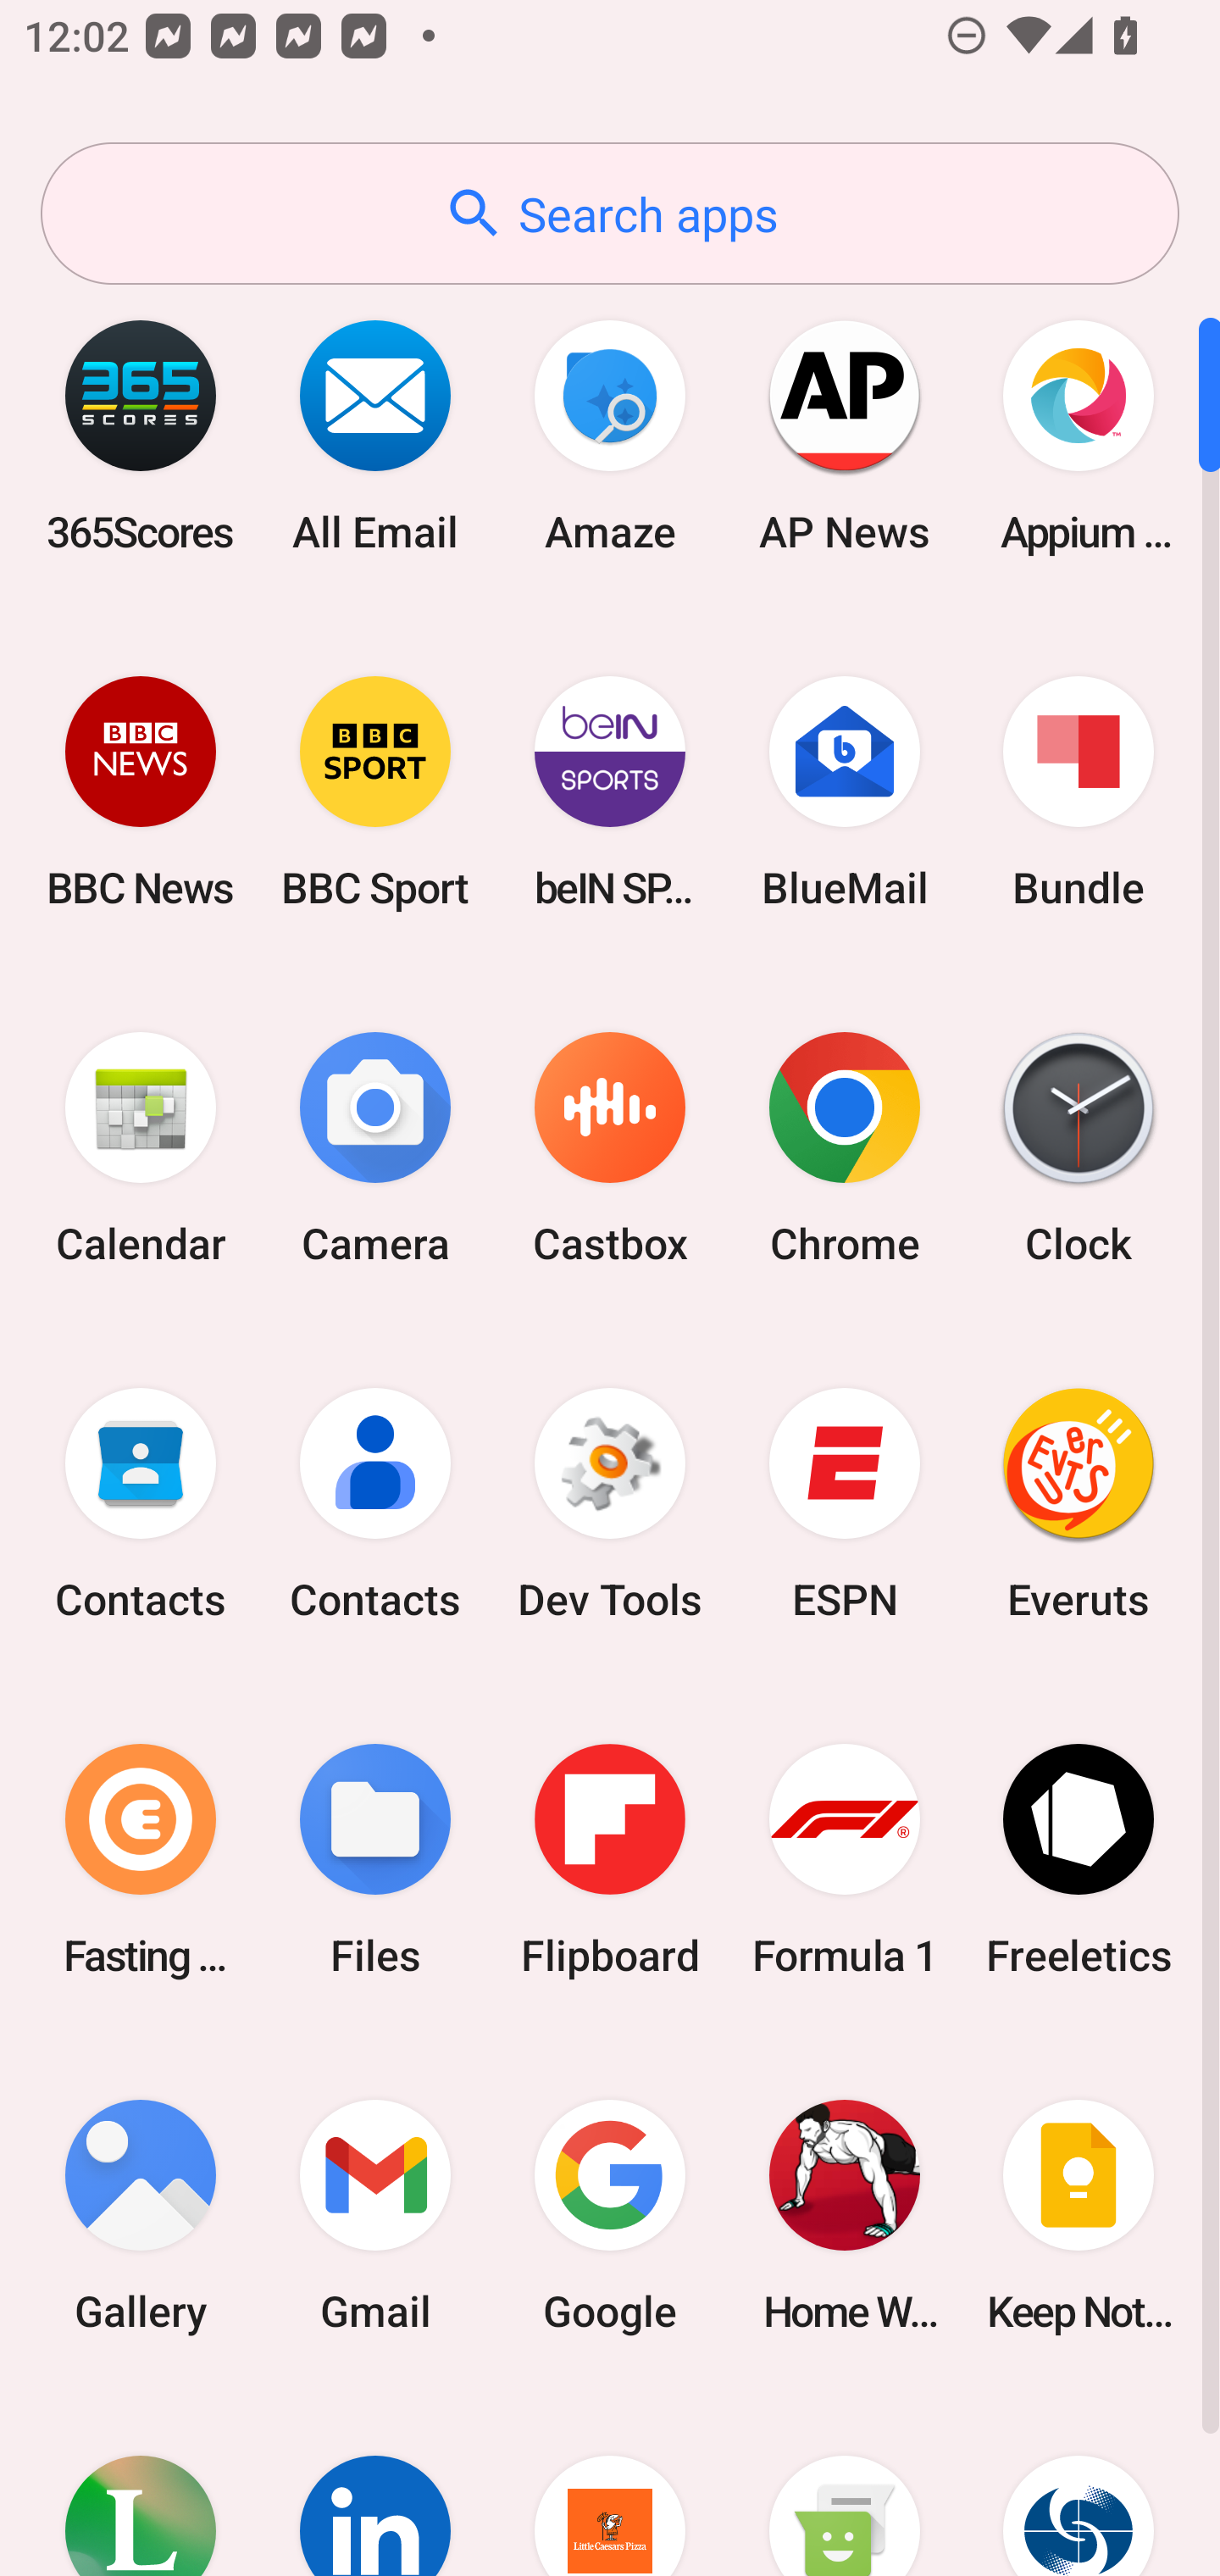  Describe the element at coordinates (141, 791) in the screenshot. I see `BBC News` at that location.